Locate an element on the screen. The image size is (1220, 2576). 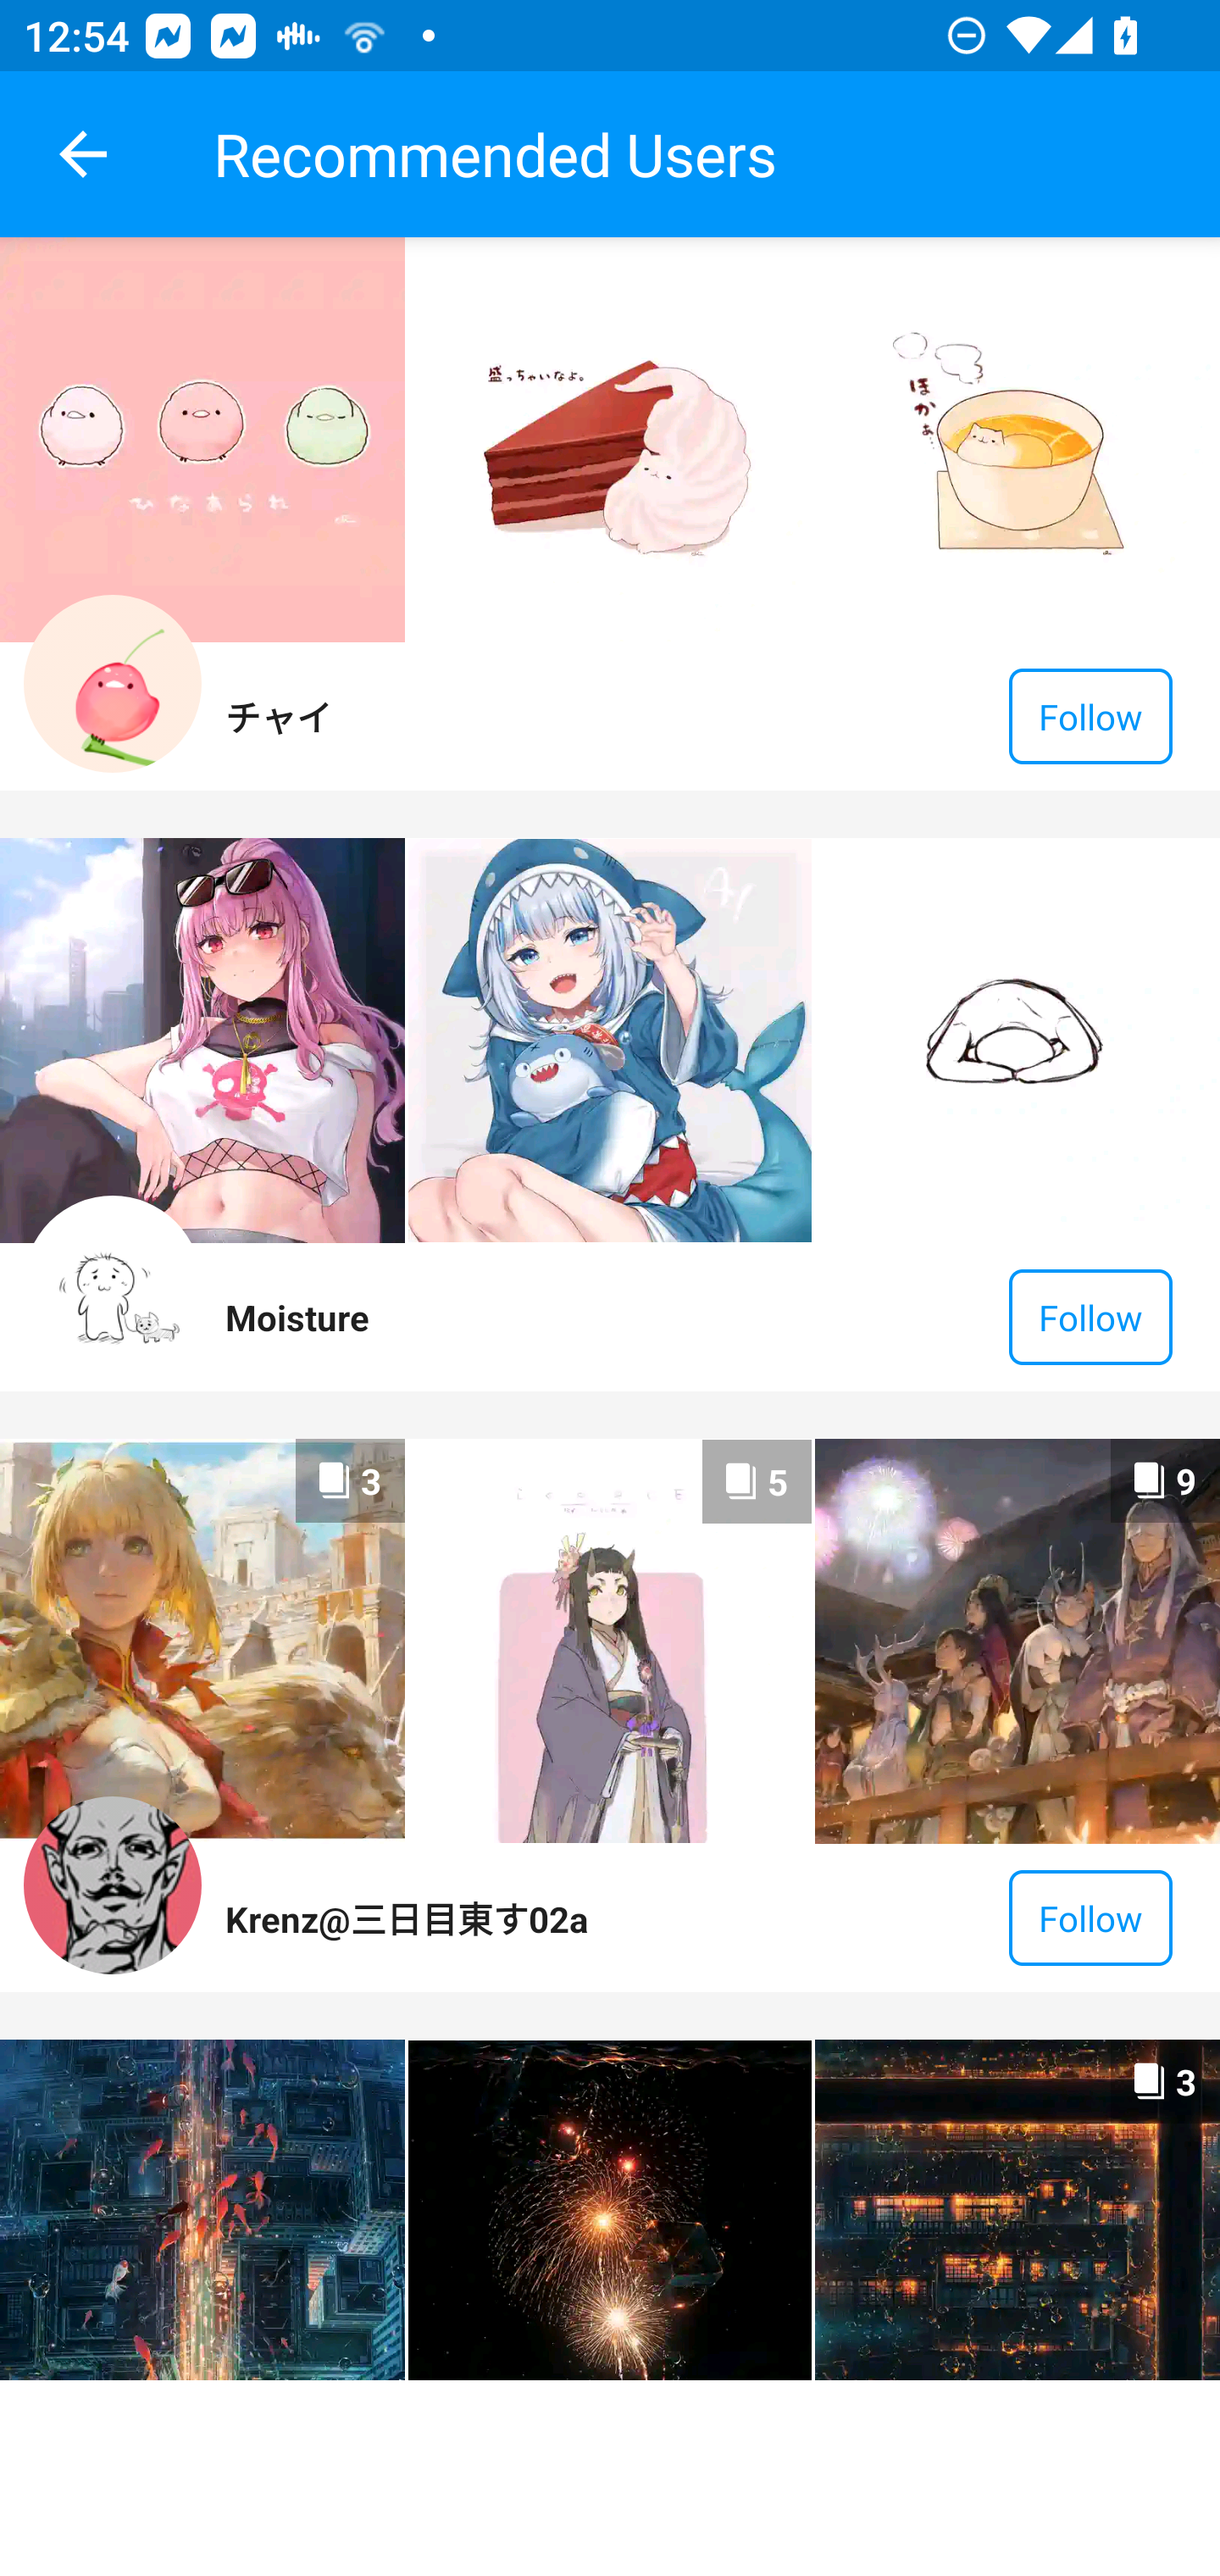
チャイ is located at coordinates (278, 715).